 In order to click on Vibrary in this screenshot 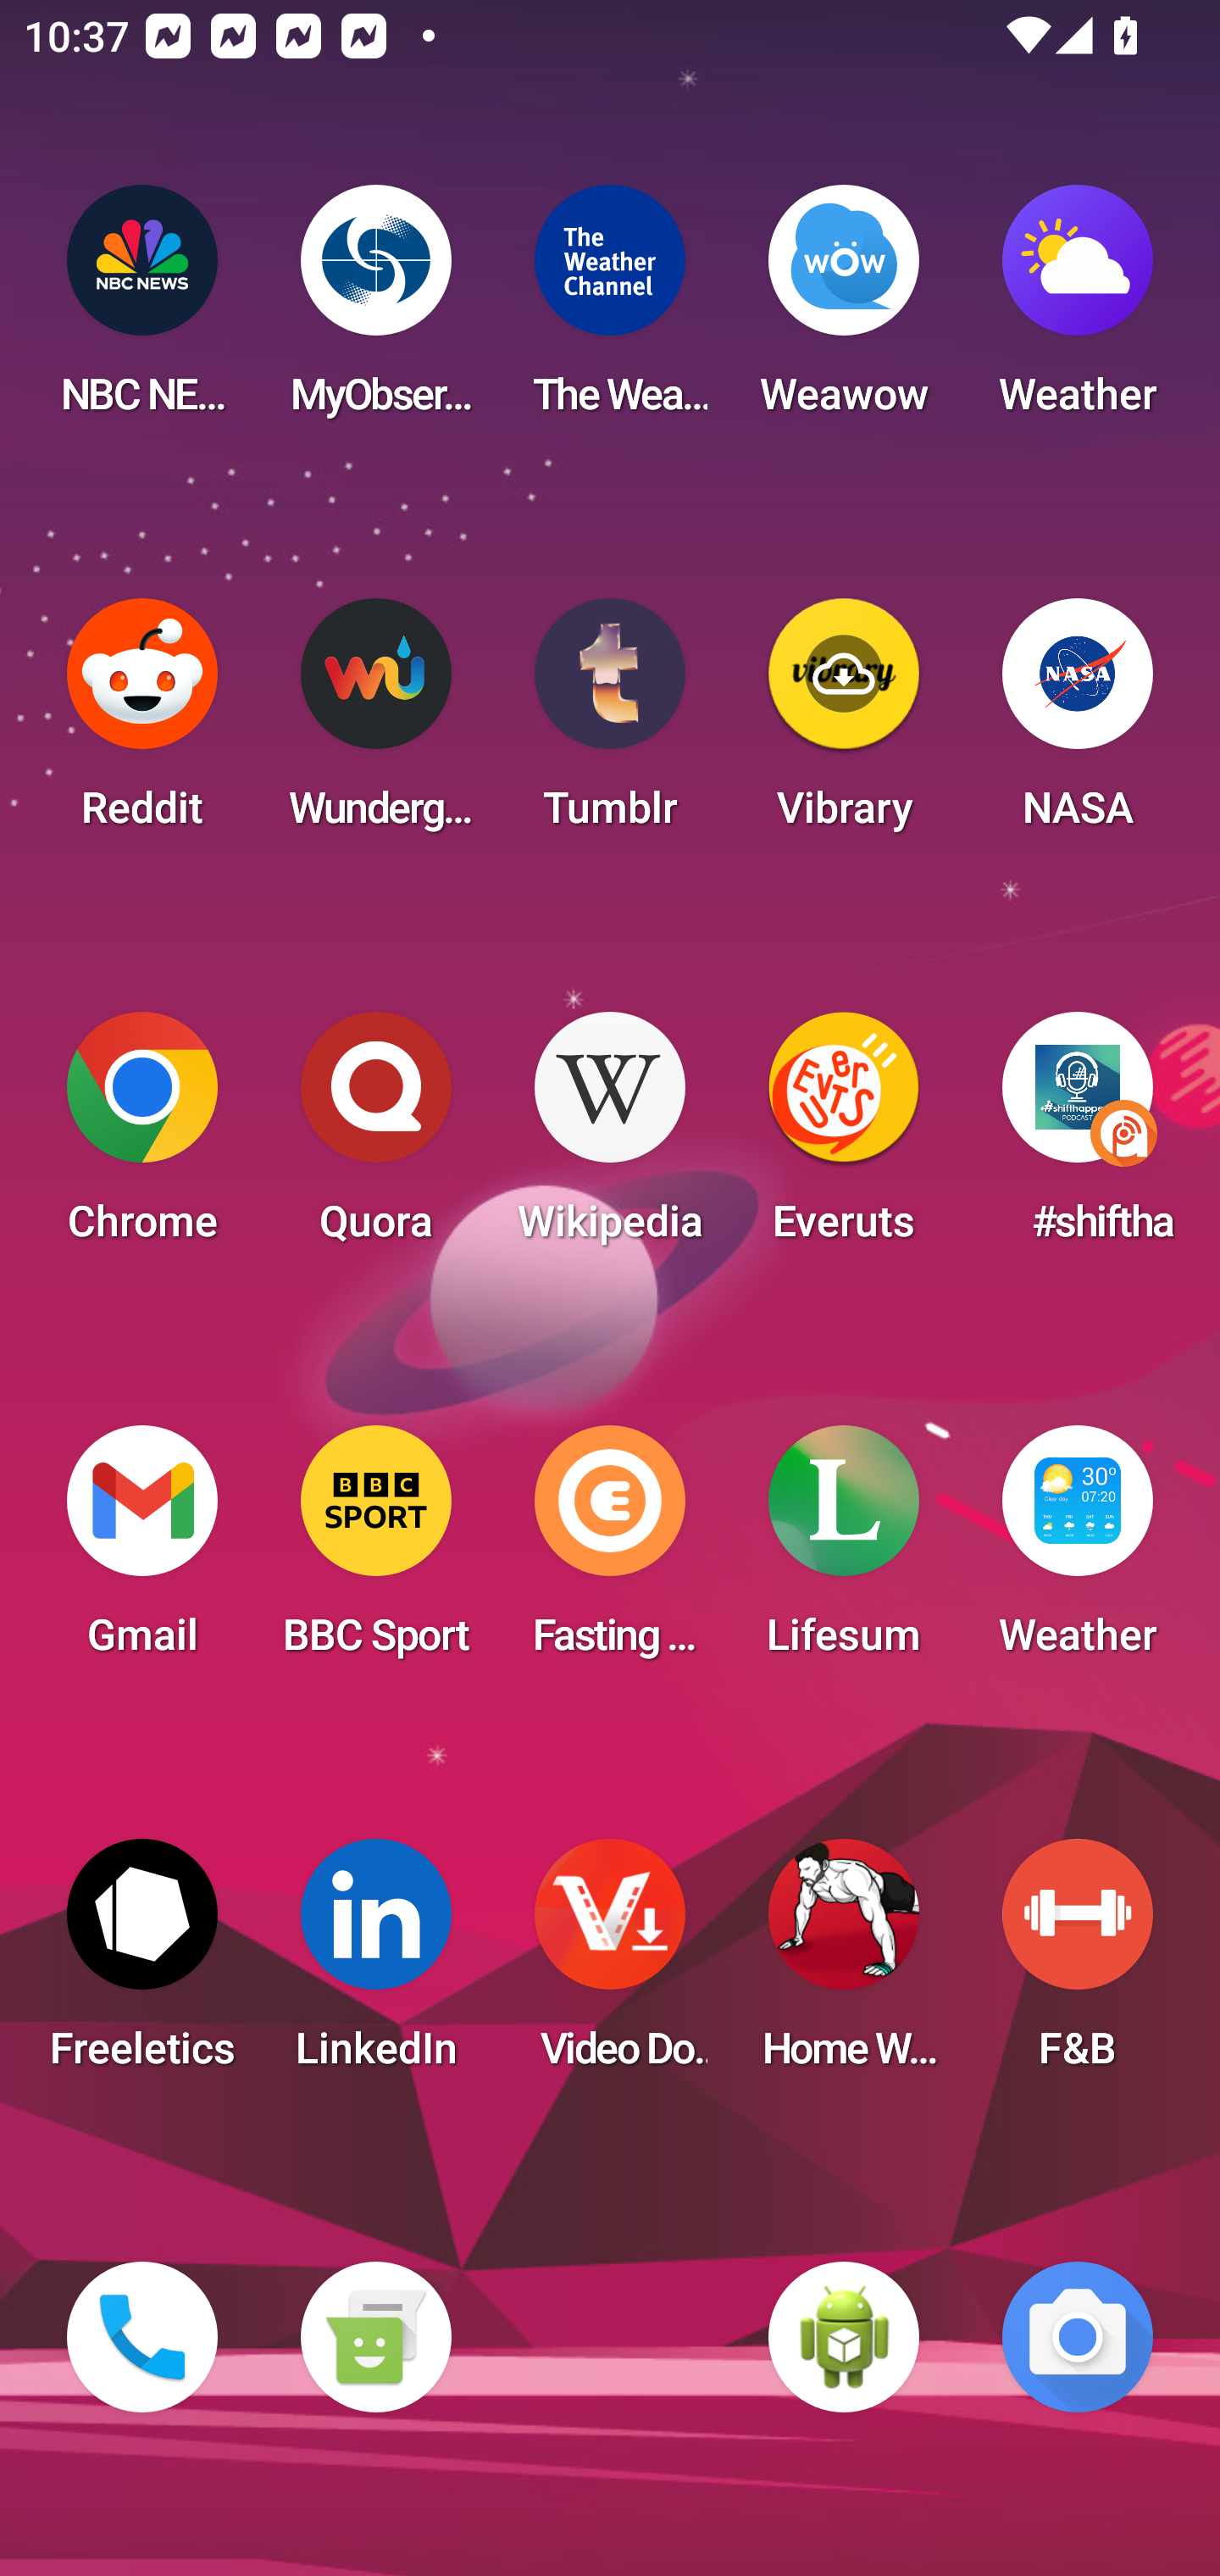, I will do `click(844, 724)`.